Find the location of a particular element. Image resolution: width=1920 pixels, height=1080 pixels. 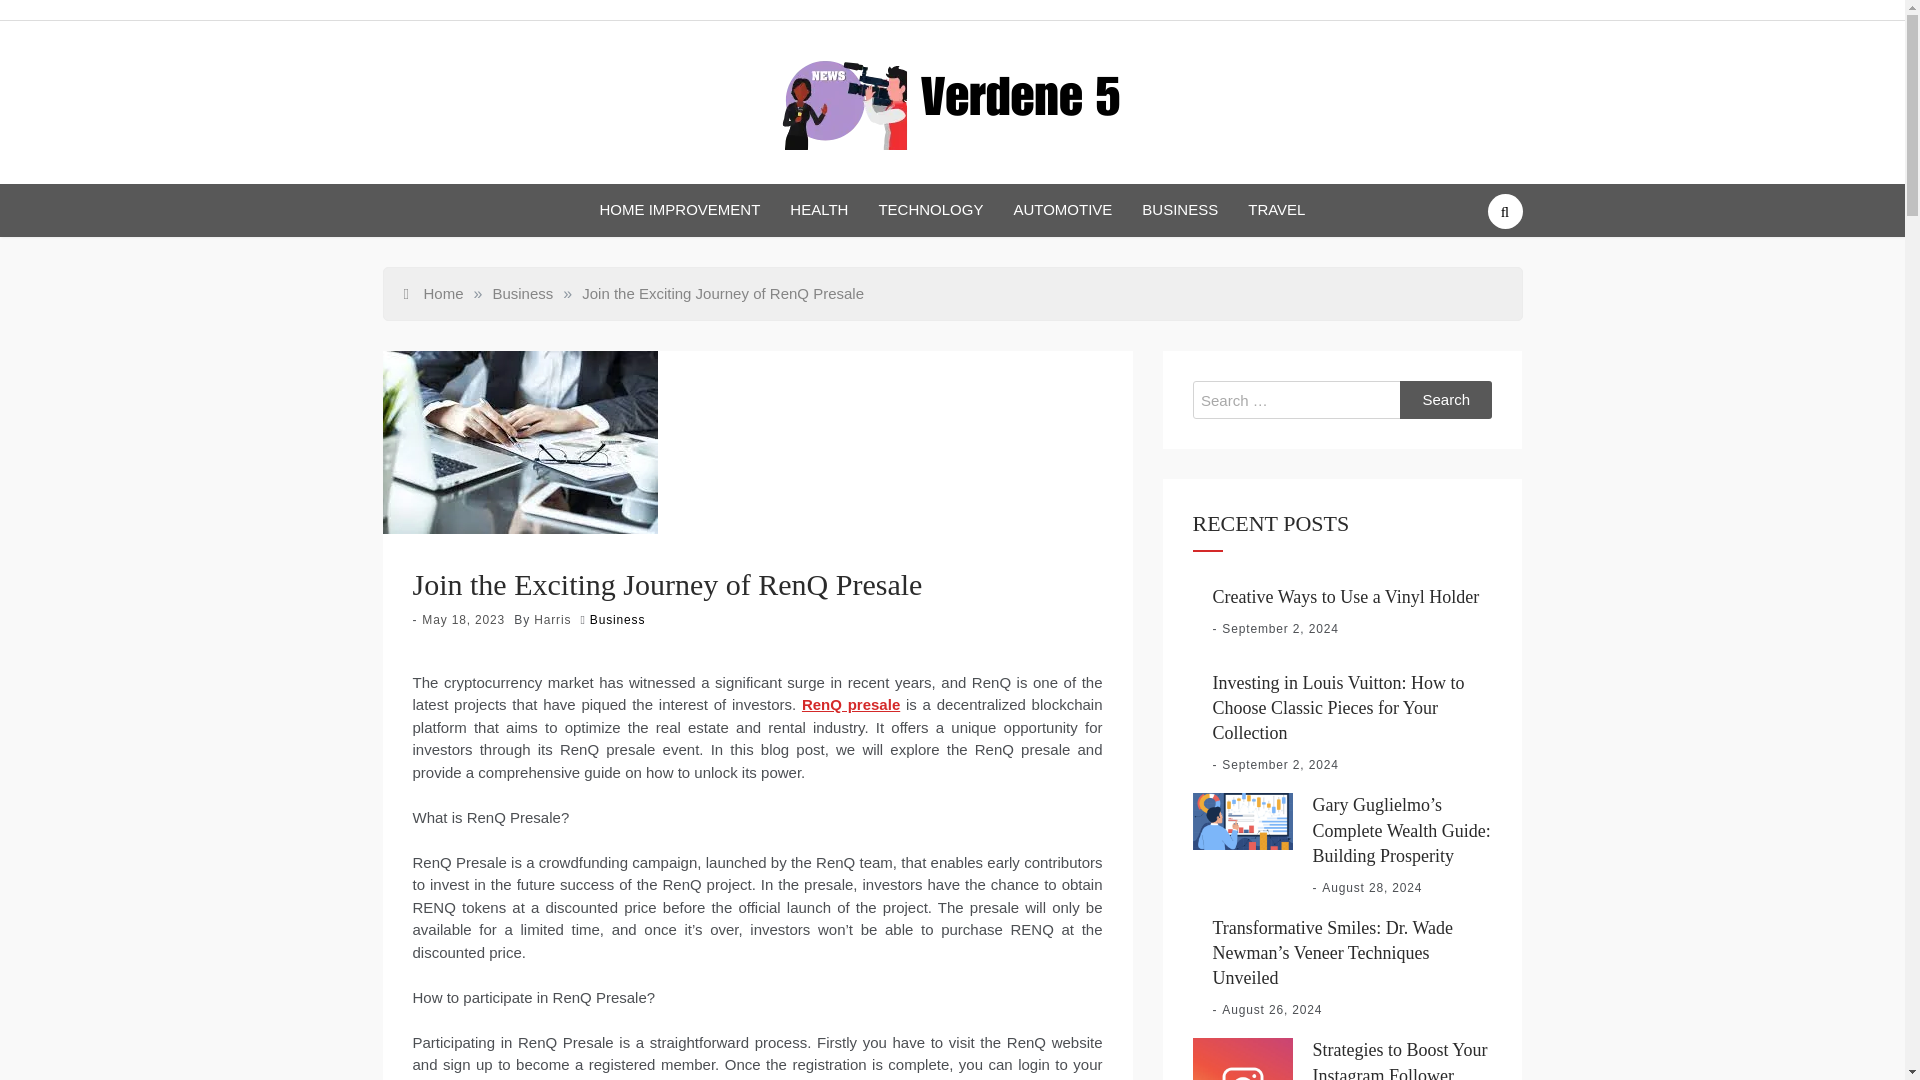

Search is located at coordinates (1446, 400).